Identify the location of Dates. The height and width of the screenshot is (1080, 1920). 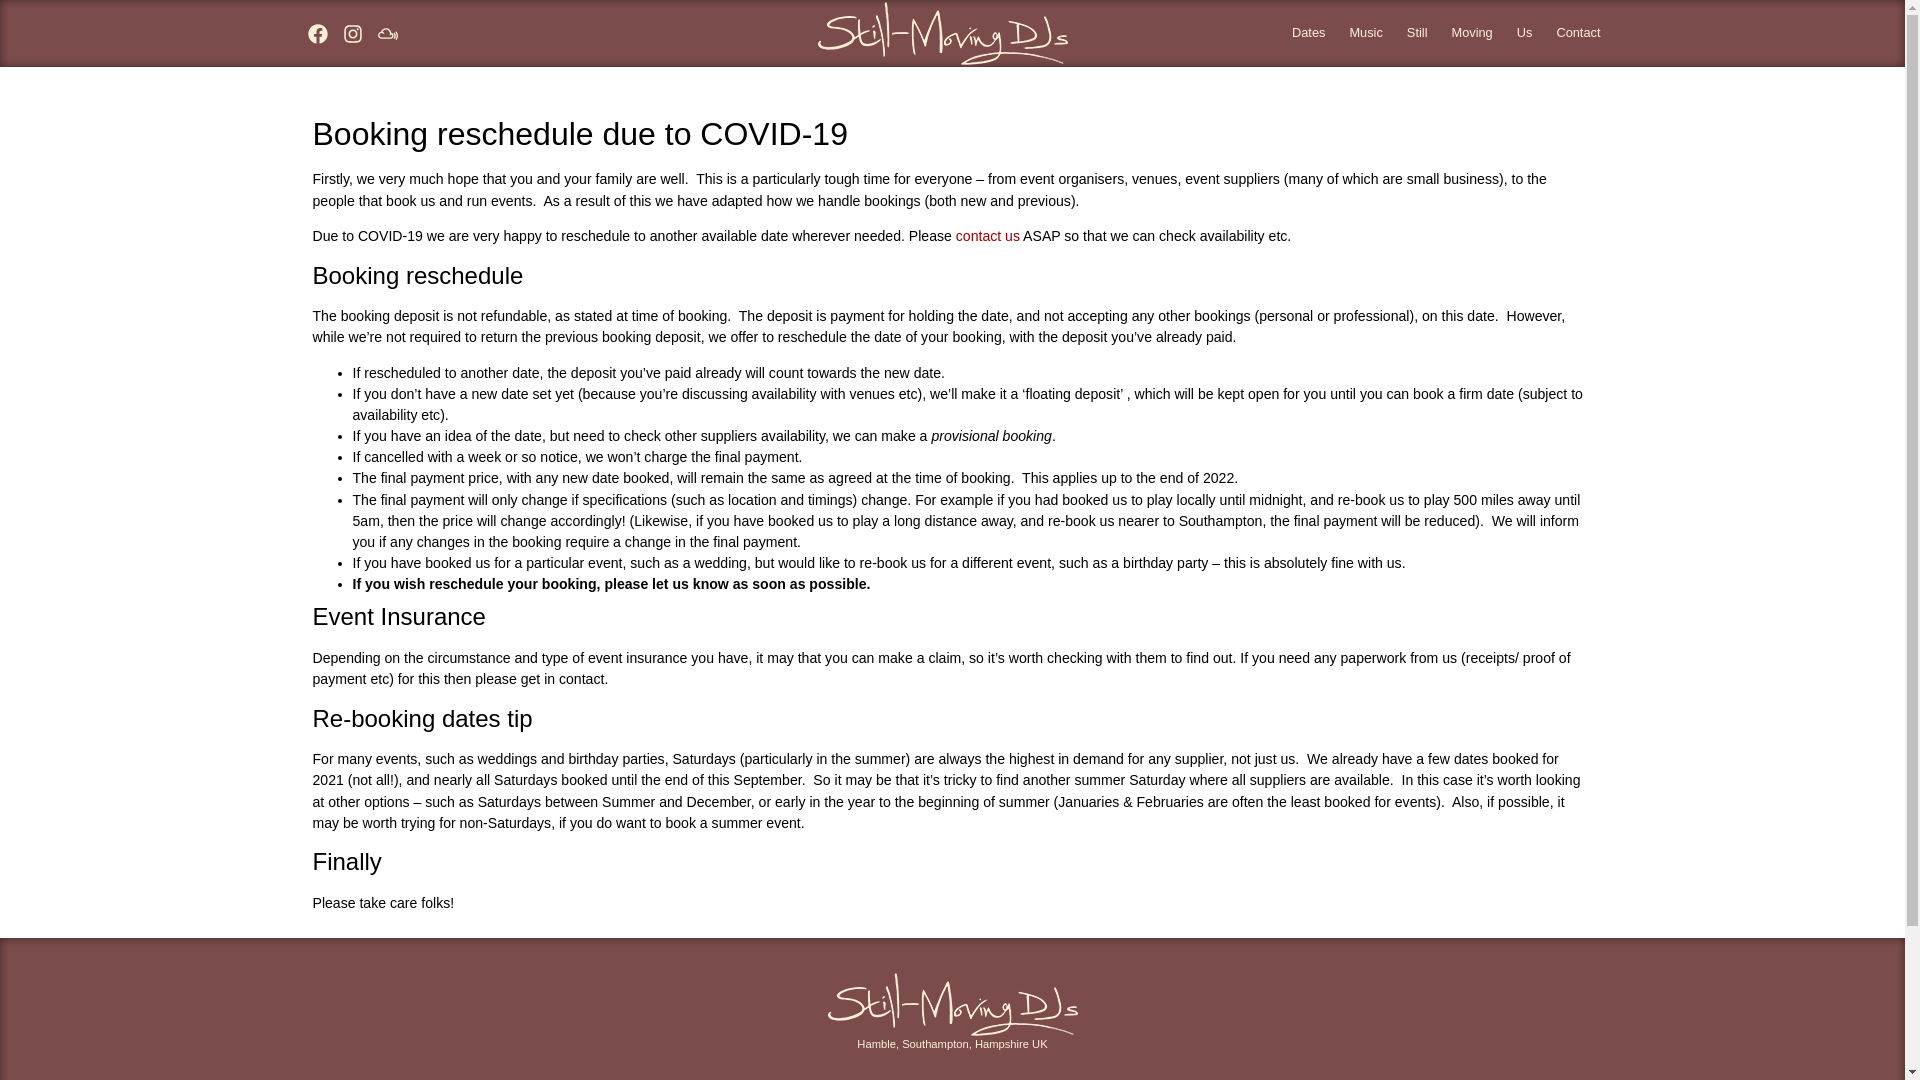
(1308, 33).